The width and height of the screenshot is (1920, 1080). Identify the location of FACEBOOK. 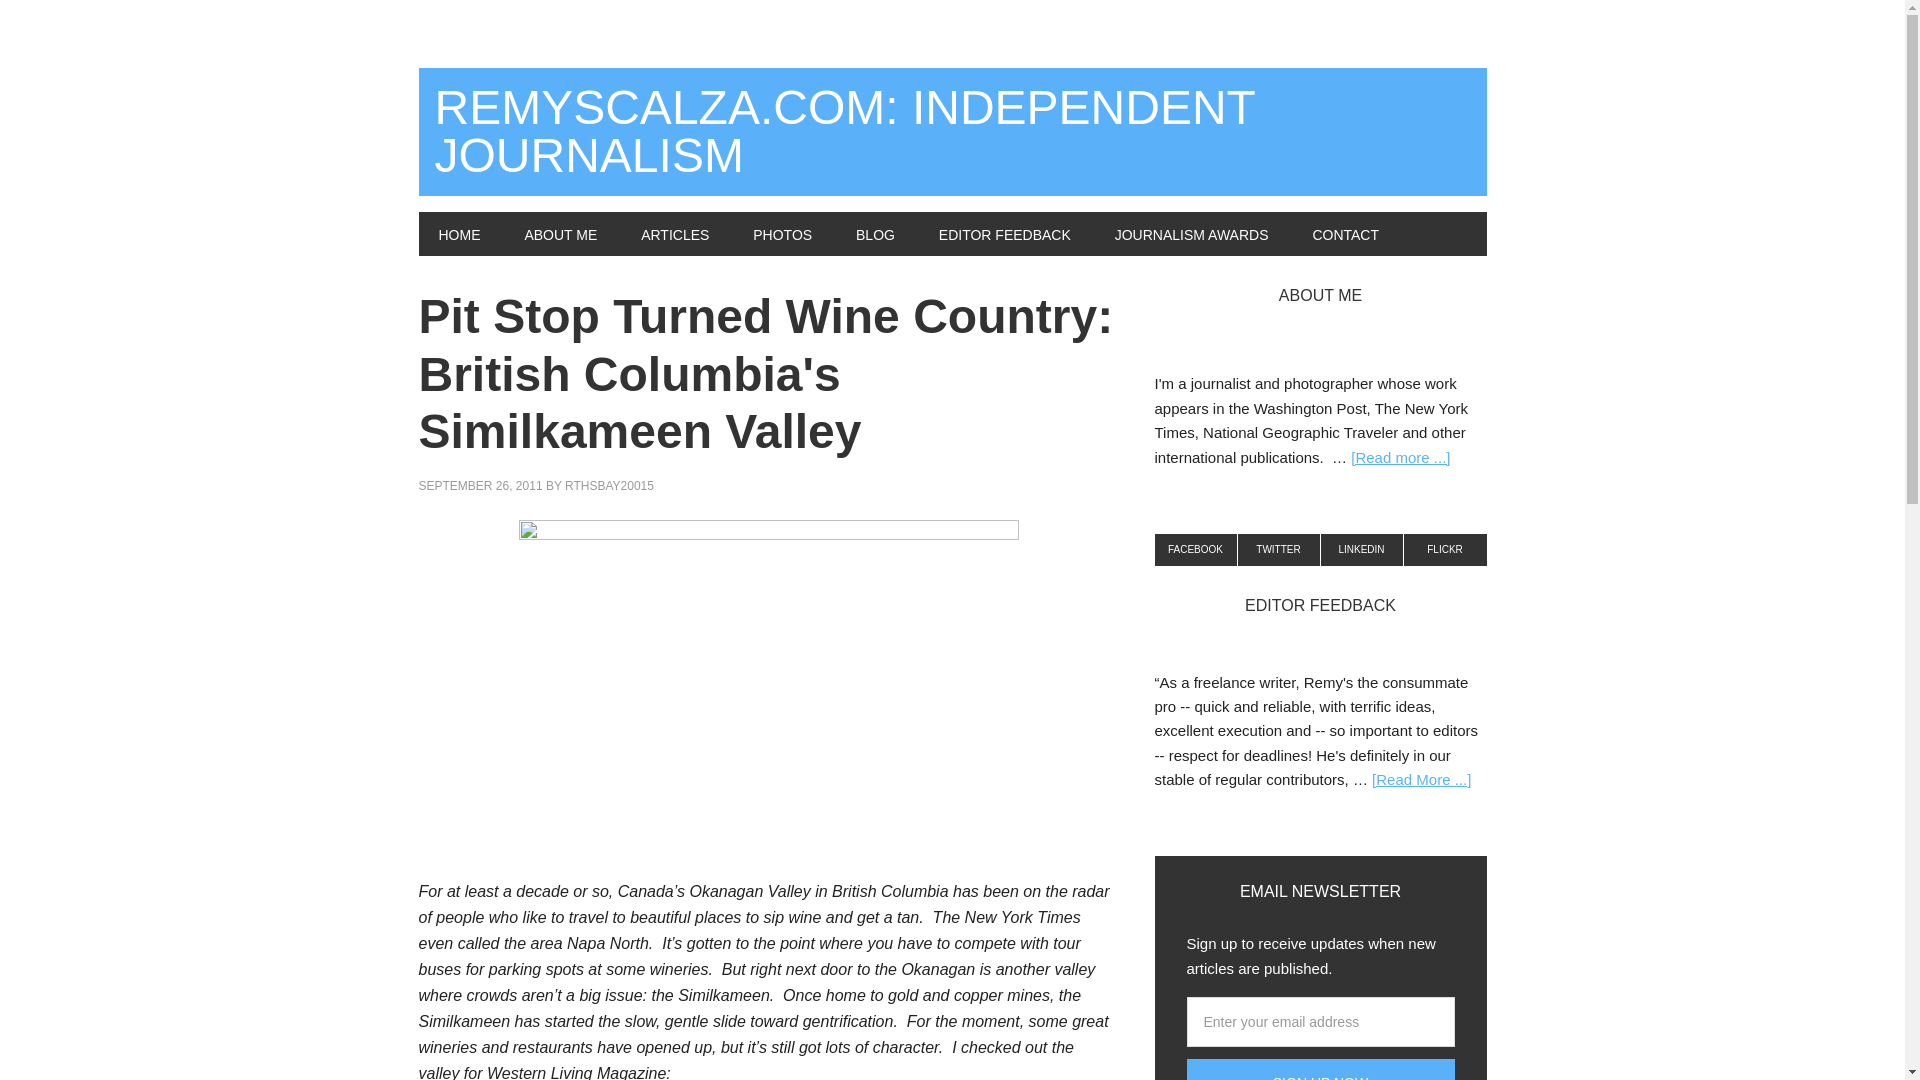
(1194, 549).